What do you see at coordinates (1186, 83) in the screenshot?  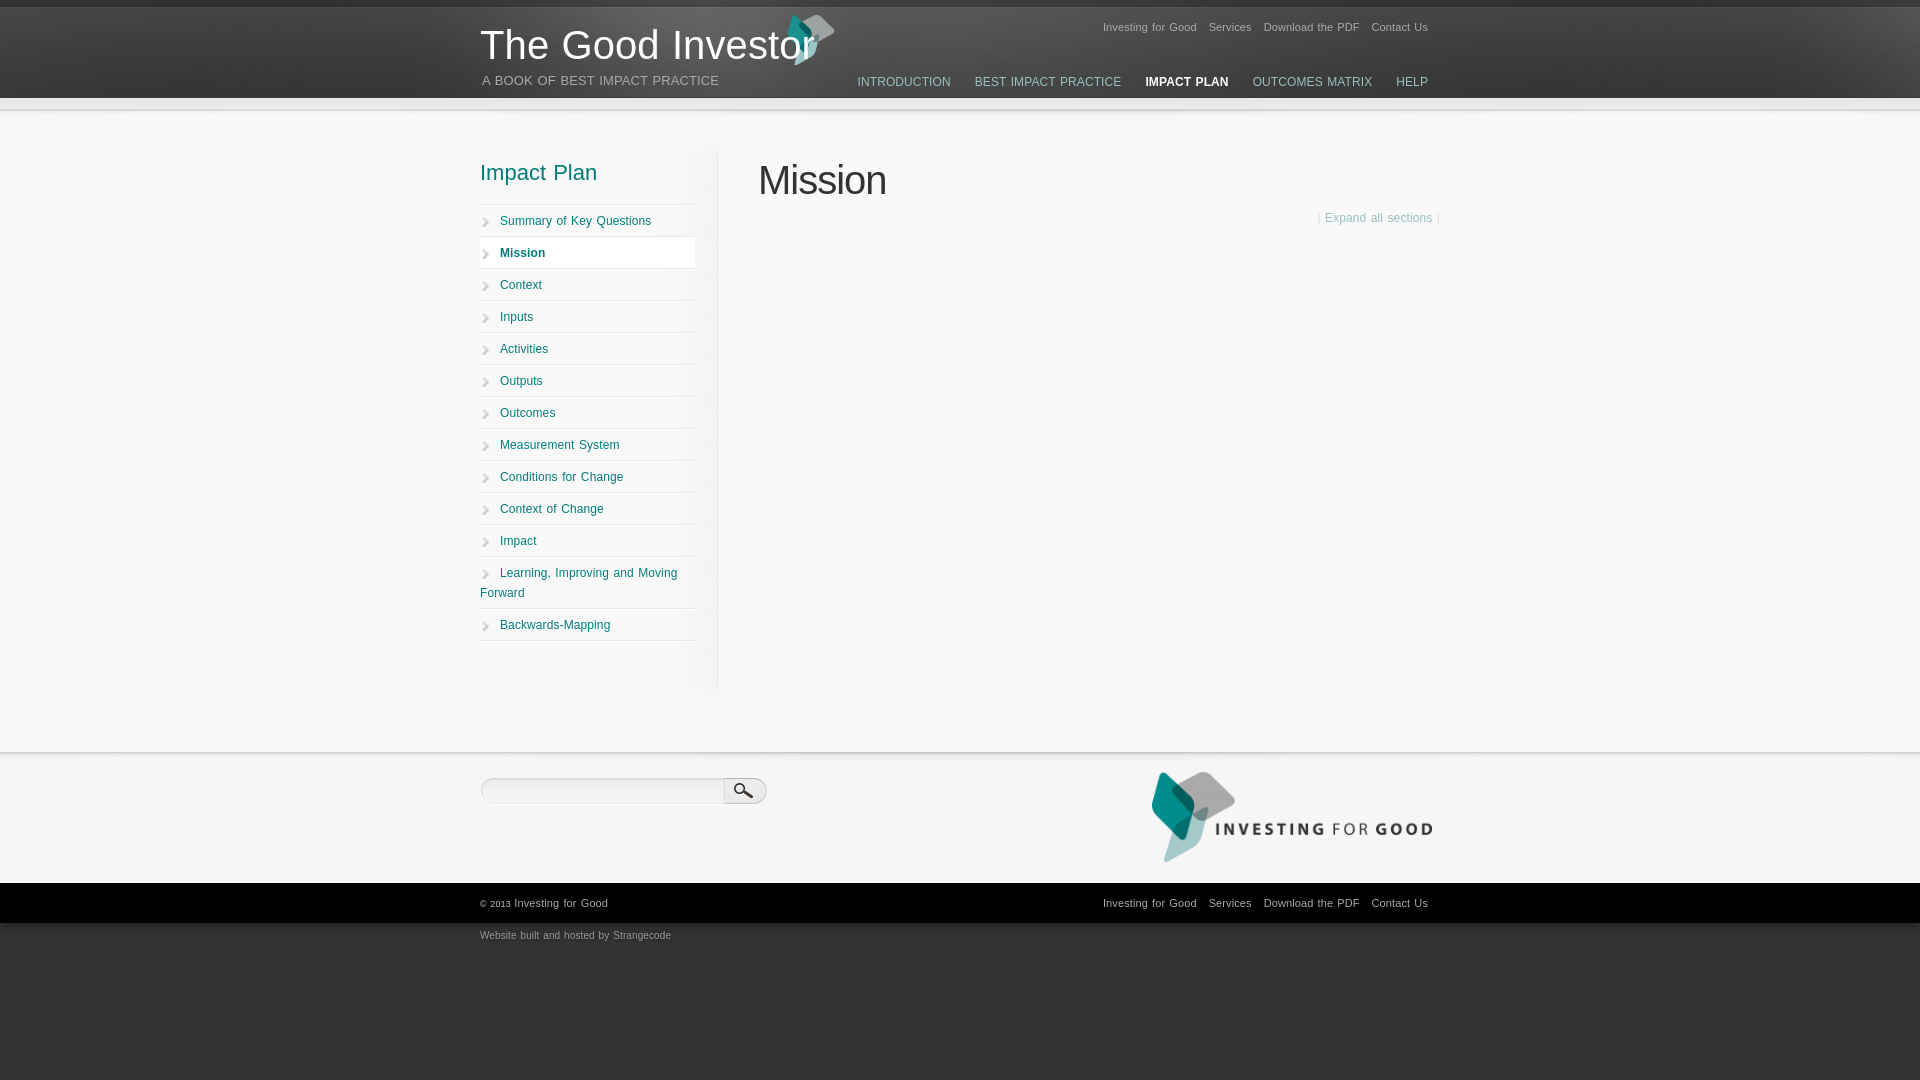 I see `IMPACT PLAN` at bounding box center [1186, 83].